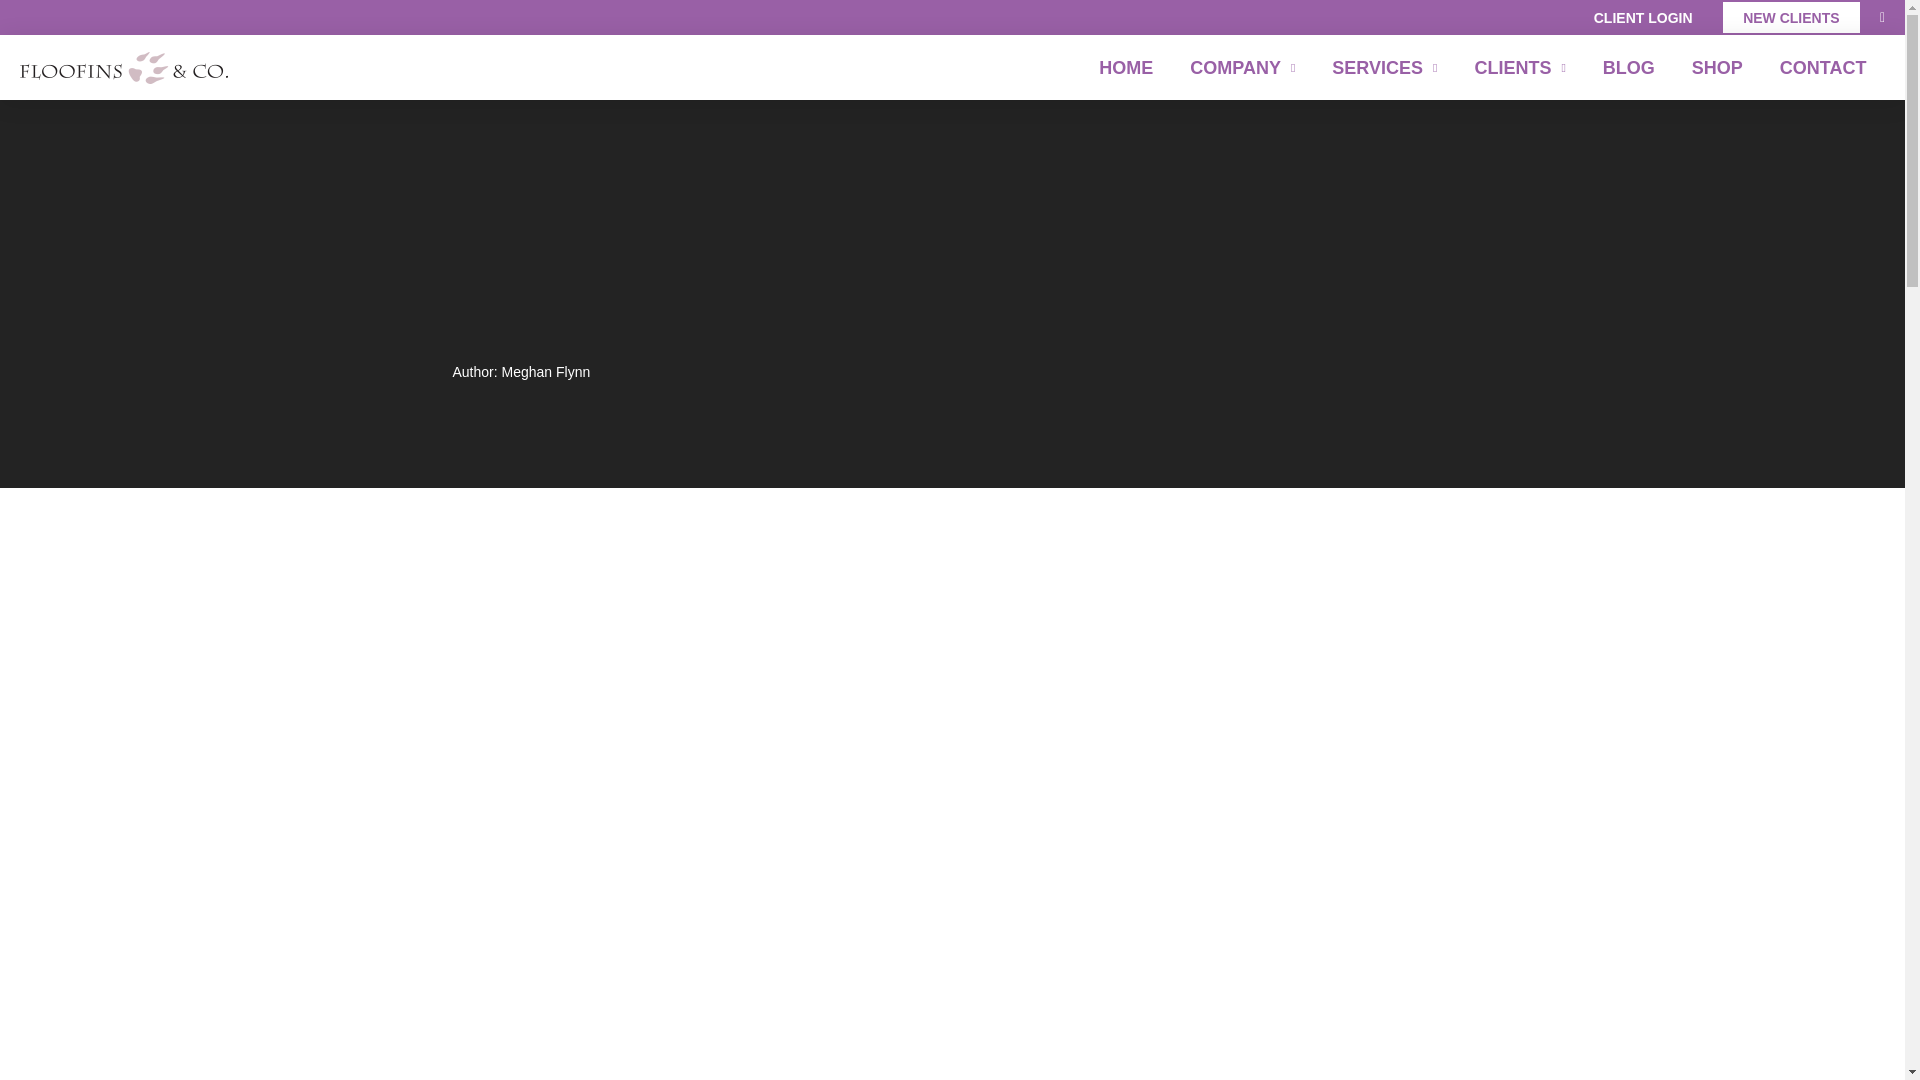  I want to click on CONTACT, so click(1822, 67).